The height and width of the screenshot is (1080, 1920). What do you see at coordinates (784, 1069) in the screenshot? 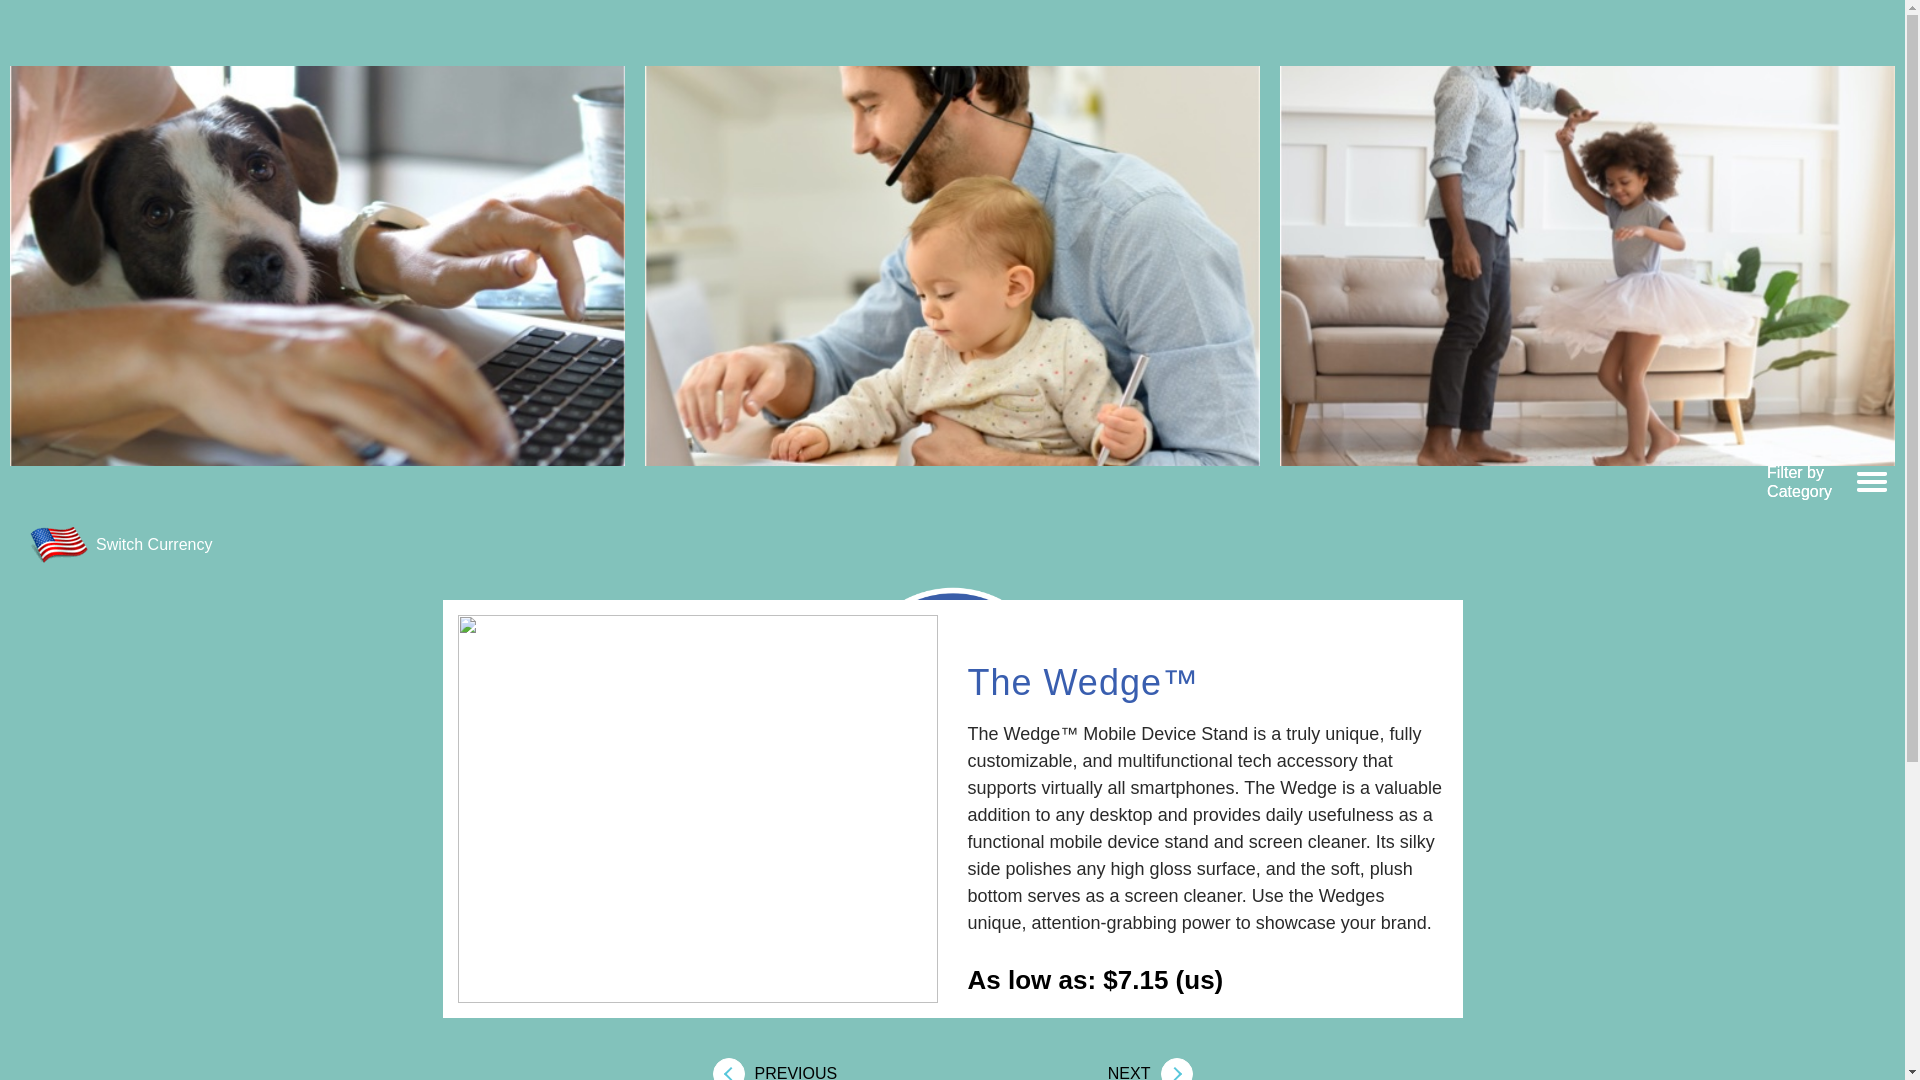
I see `PREVIOUS` at bounding box center [784, 1069].